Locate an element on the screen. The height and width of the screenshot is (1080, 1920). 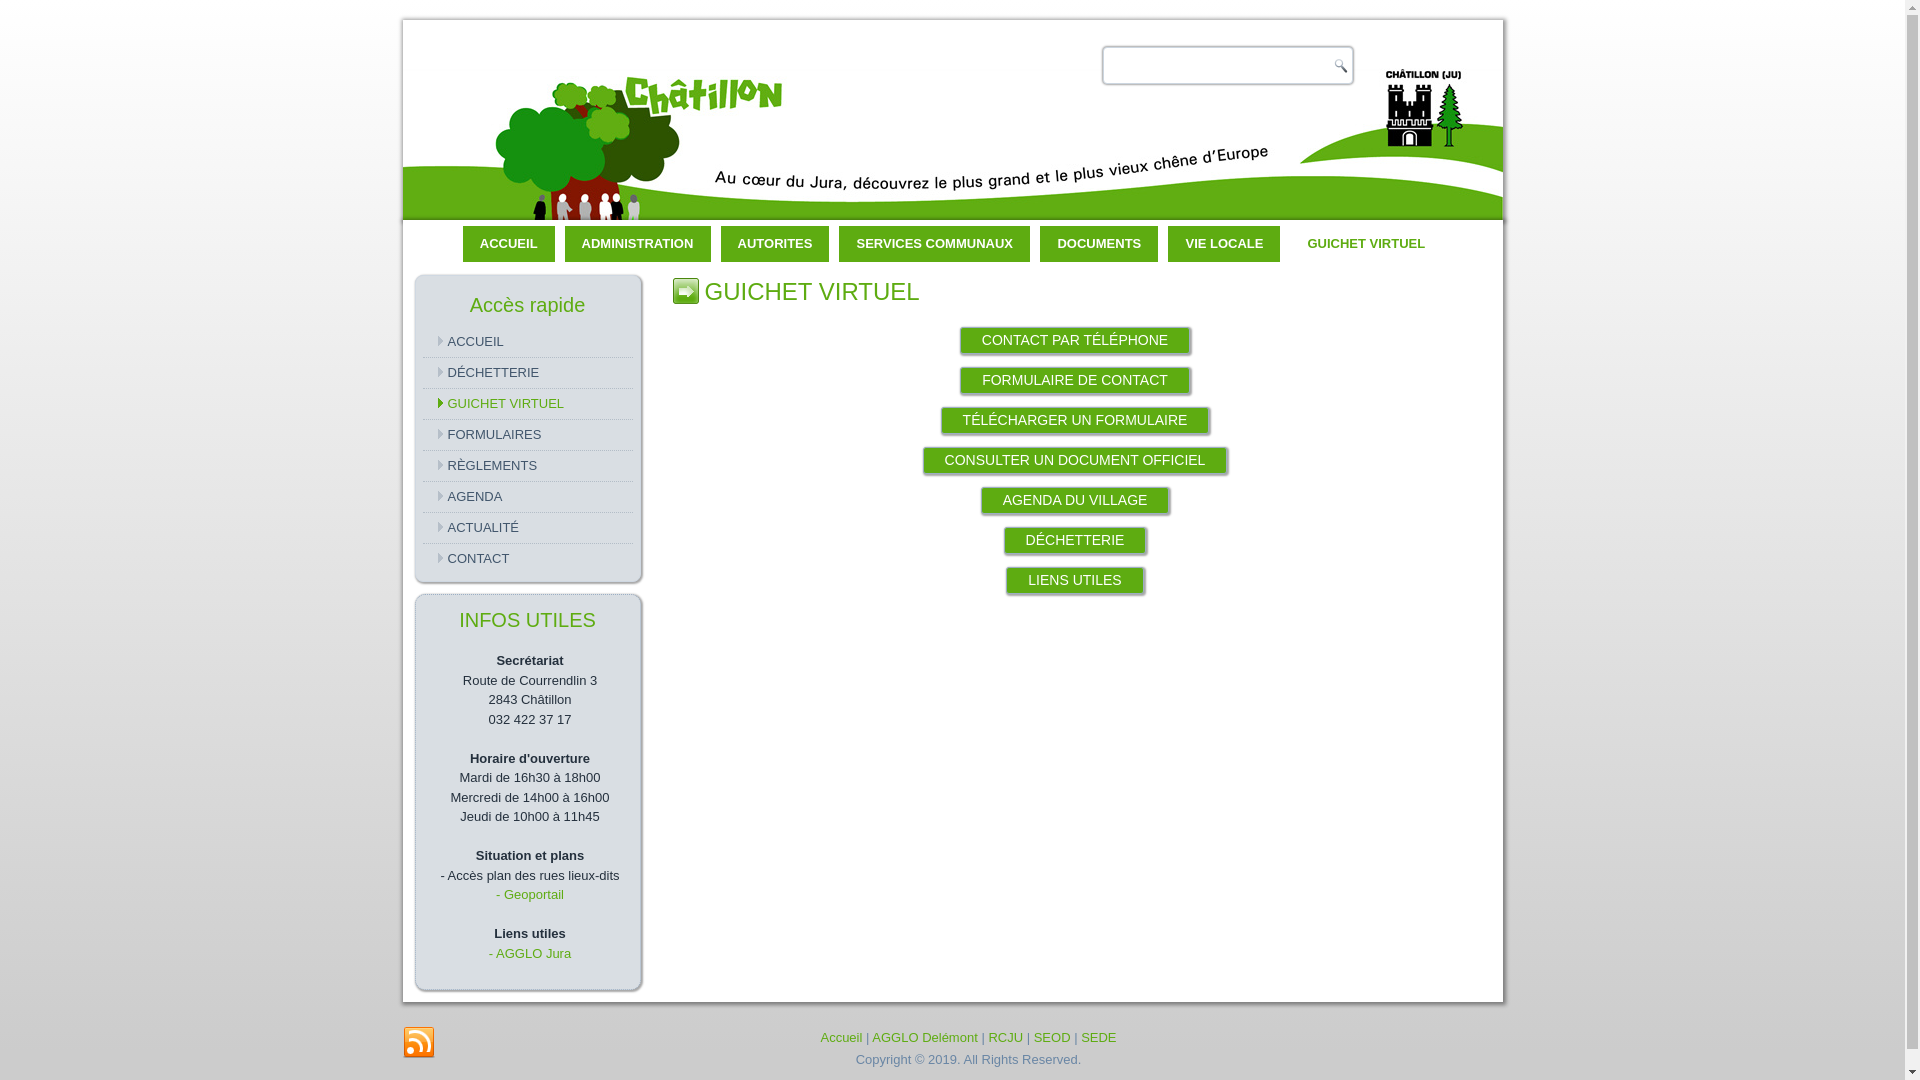
AGENDA is located at coordinates (527, 497).